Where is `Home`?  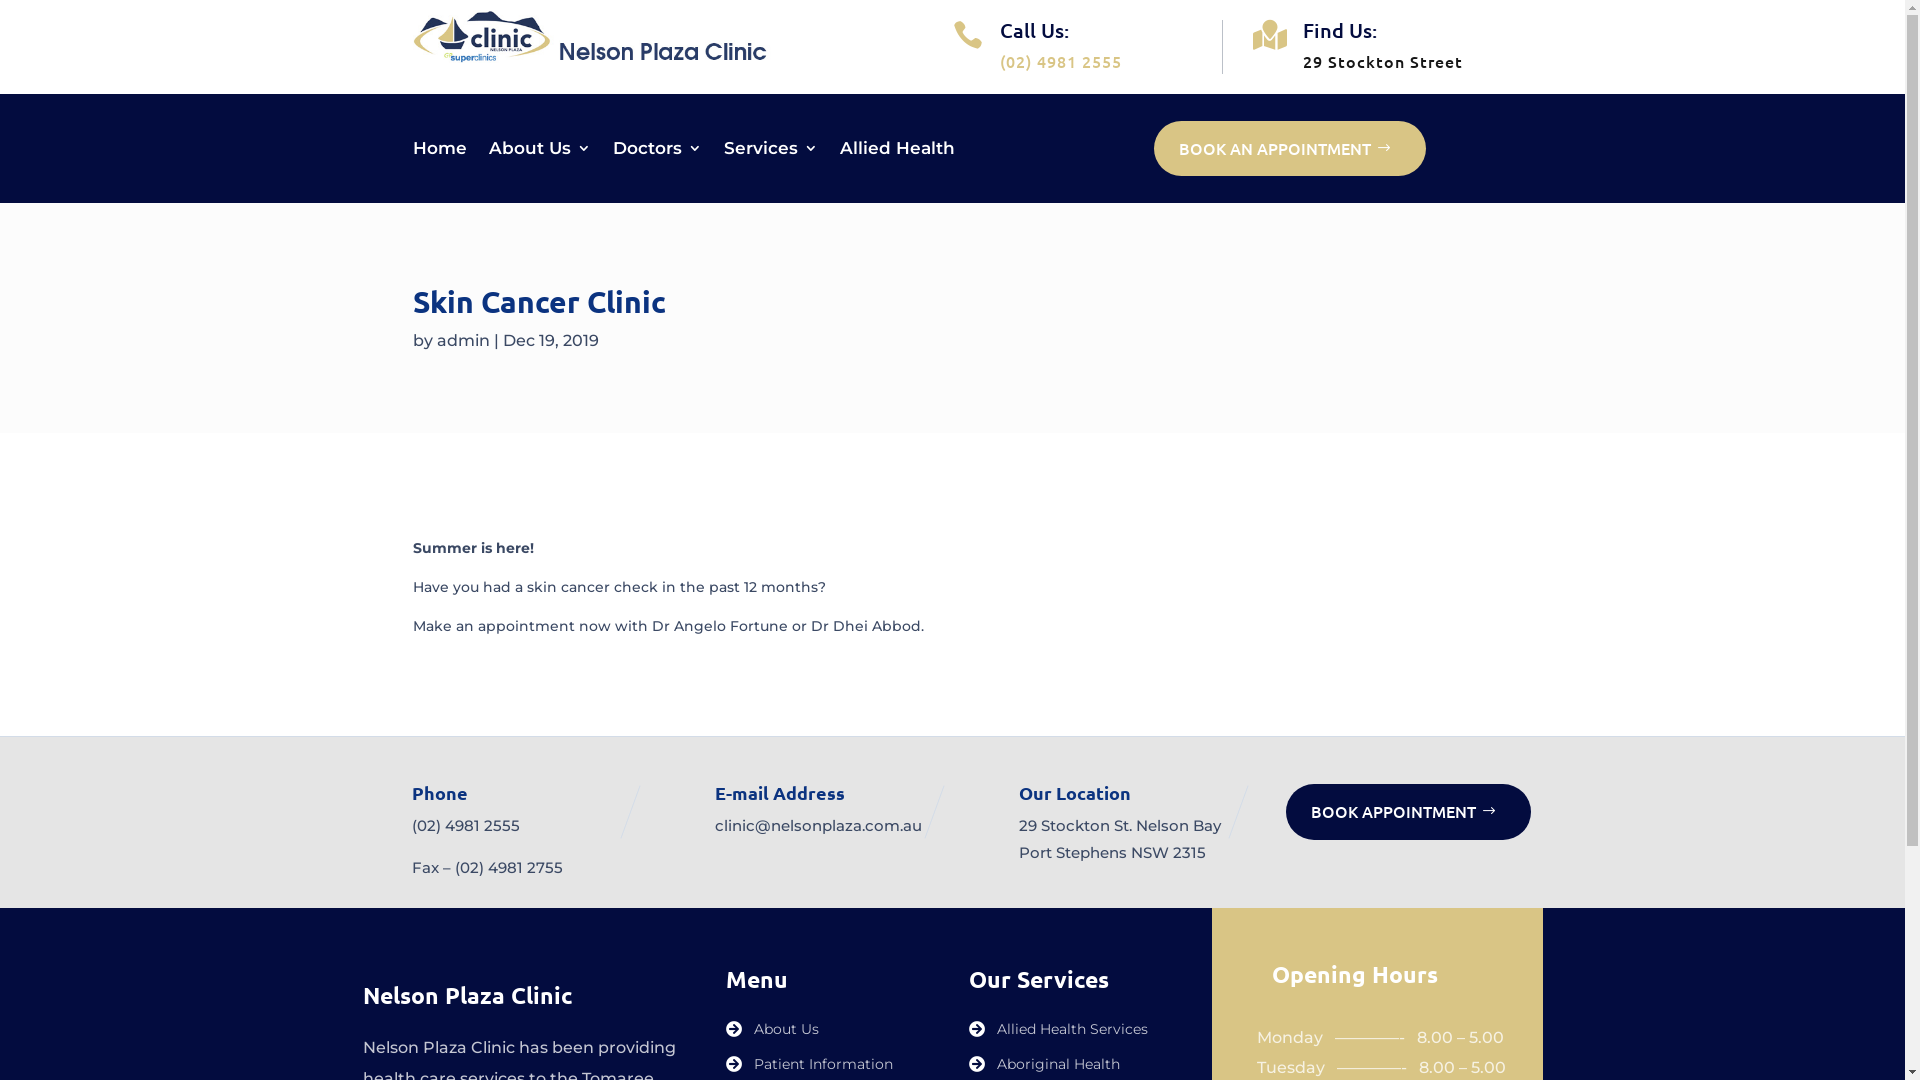 Home is located at coordinates (440, 152).